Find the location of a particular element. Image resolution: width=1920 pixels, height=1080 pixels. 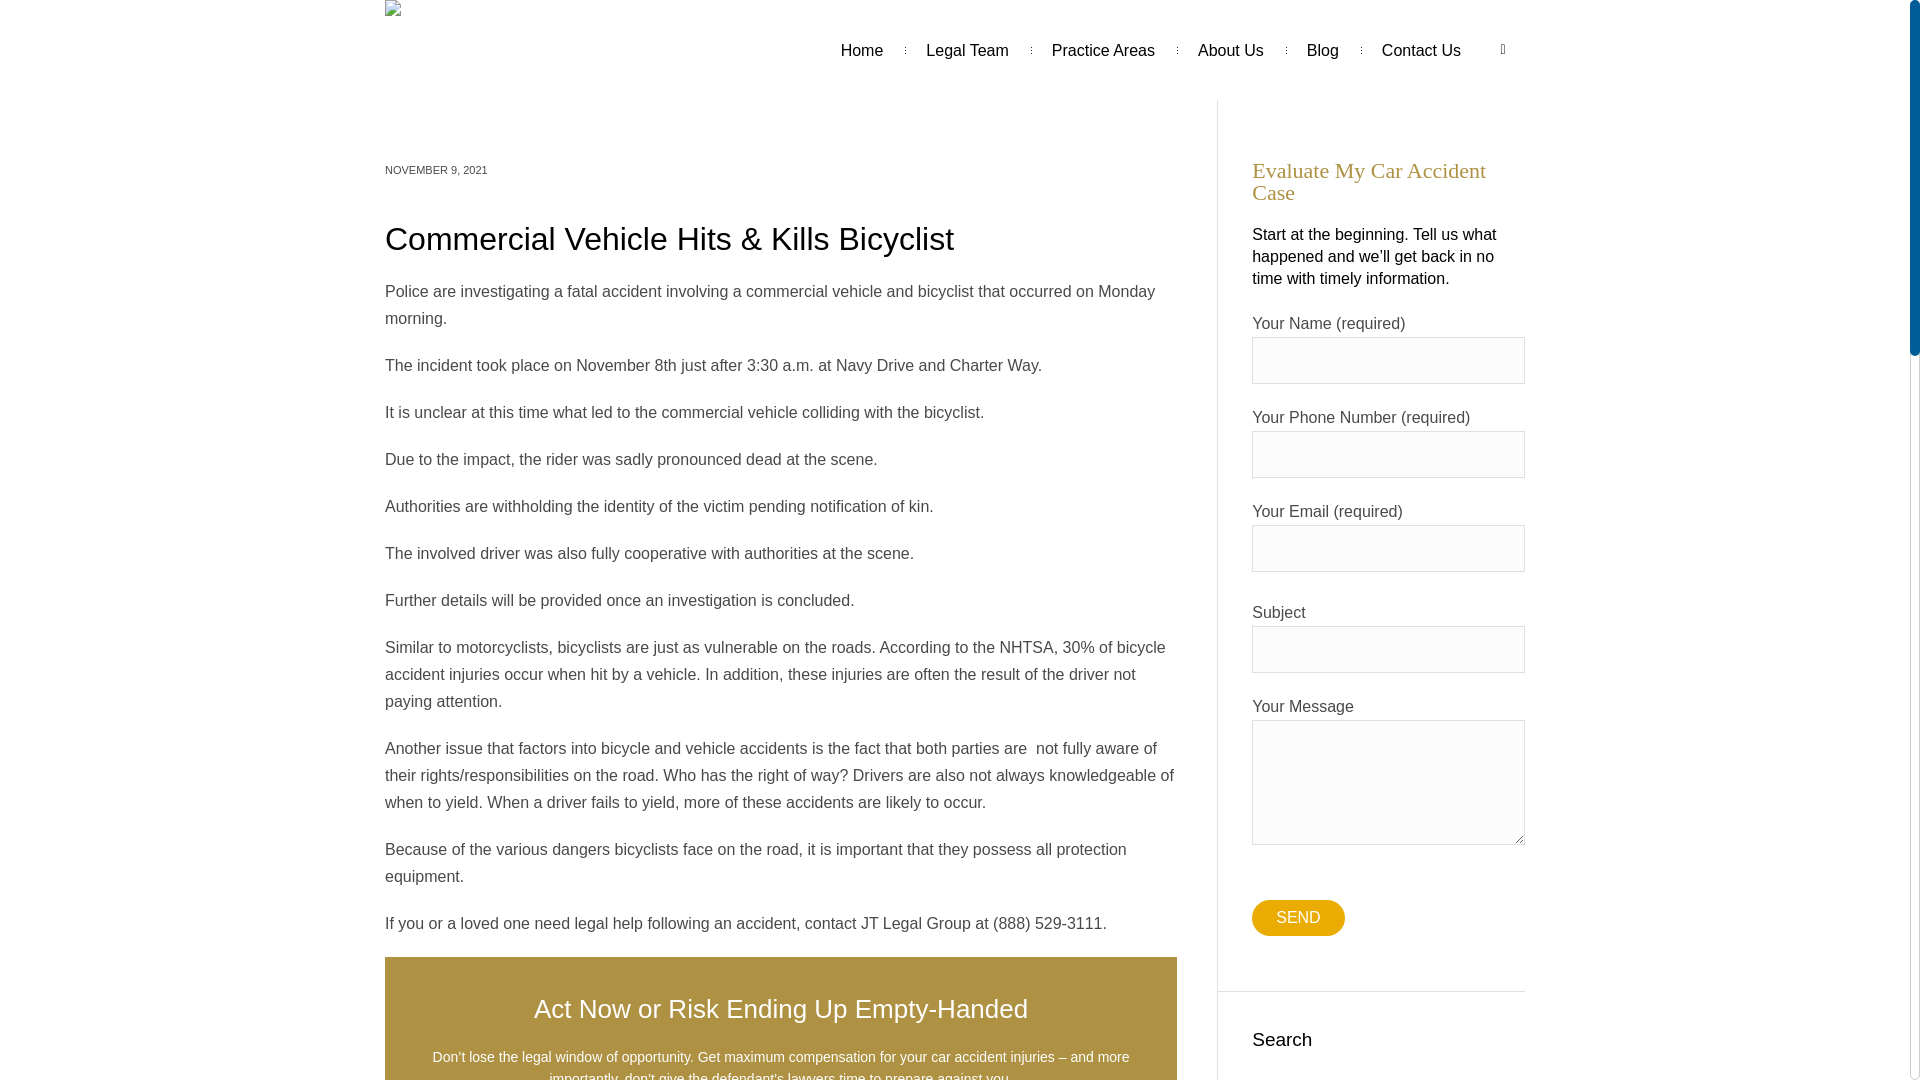

About Us is located at coordinates (1230, 50).